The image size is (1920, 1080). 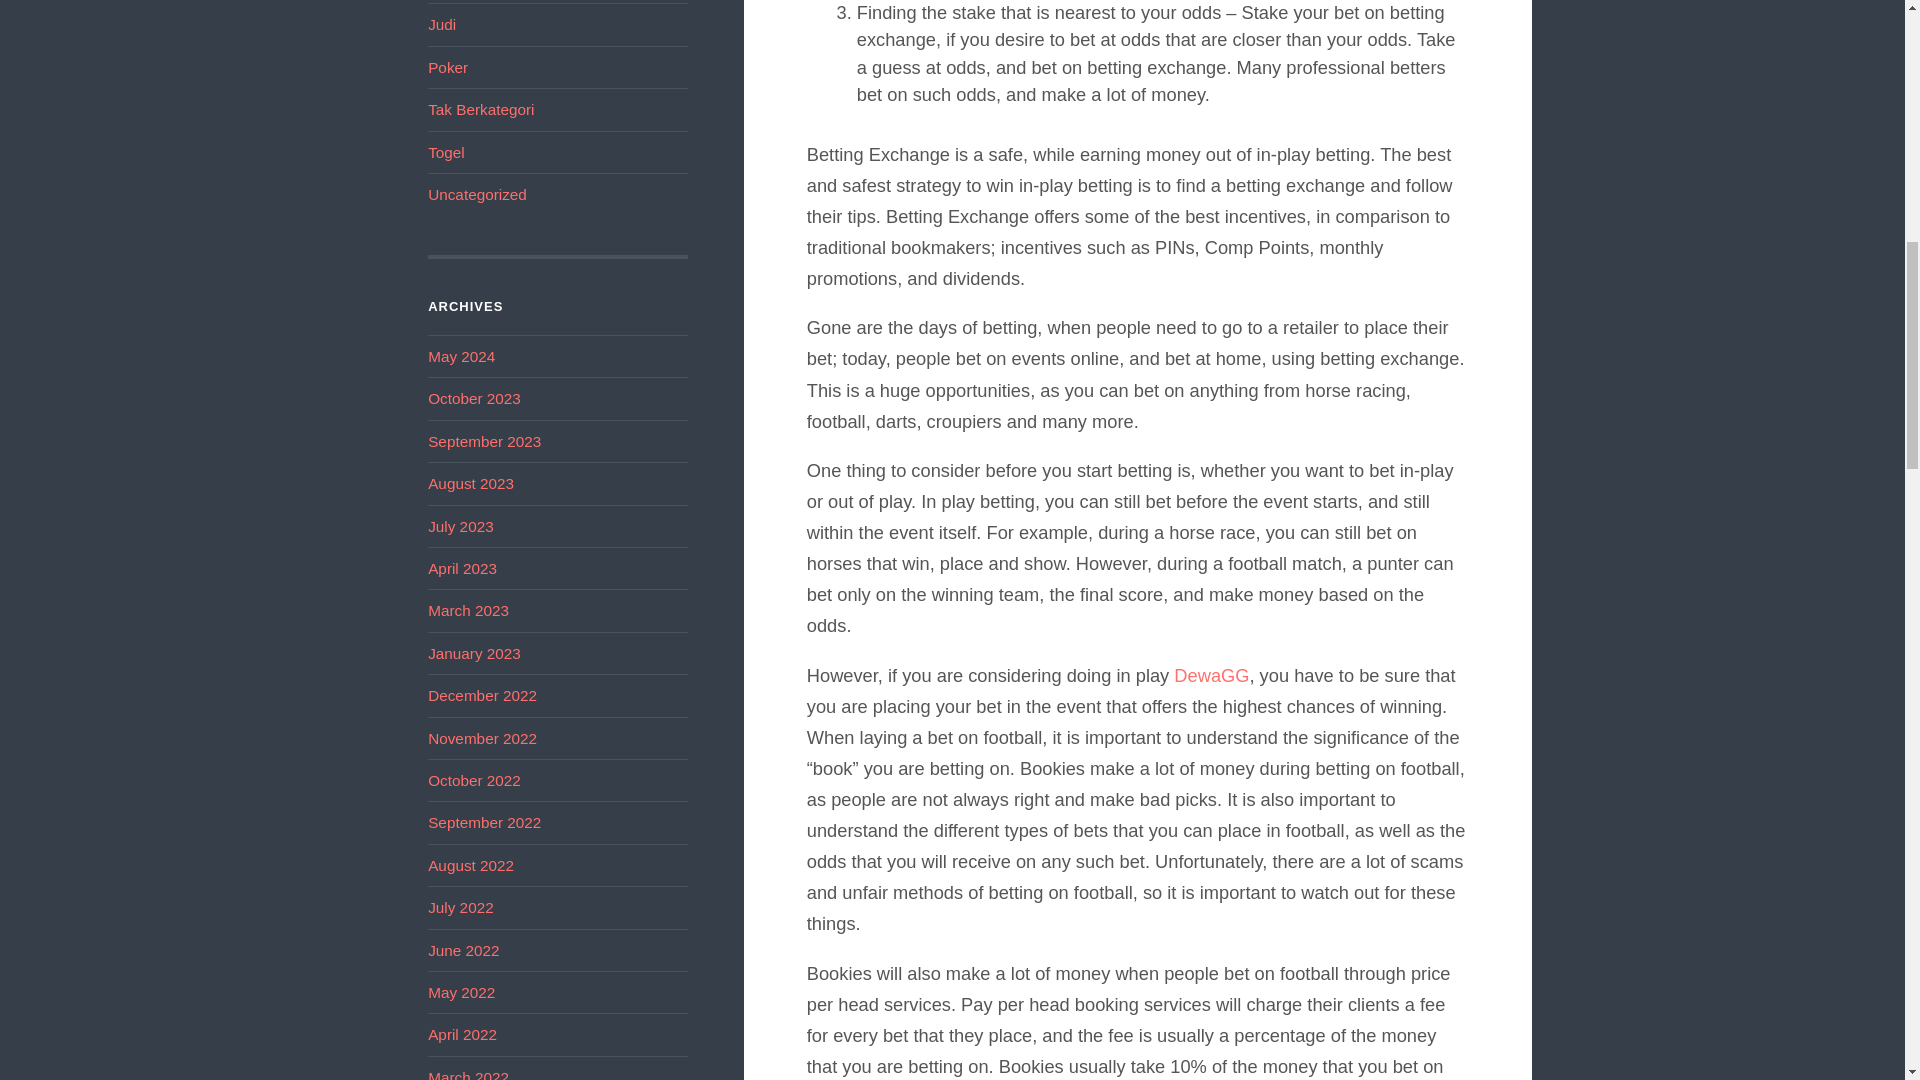 I want to click on Judi, so click(x=442, y=24).